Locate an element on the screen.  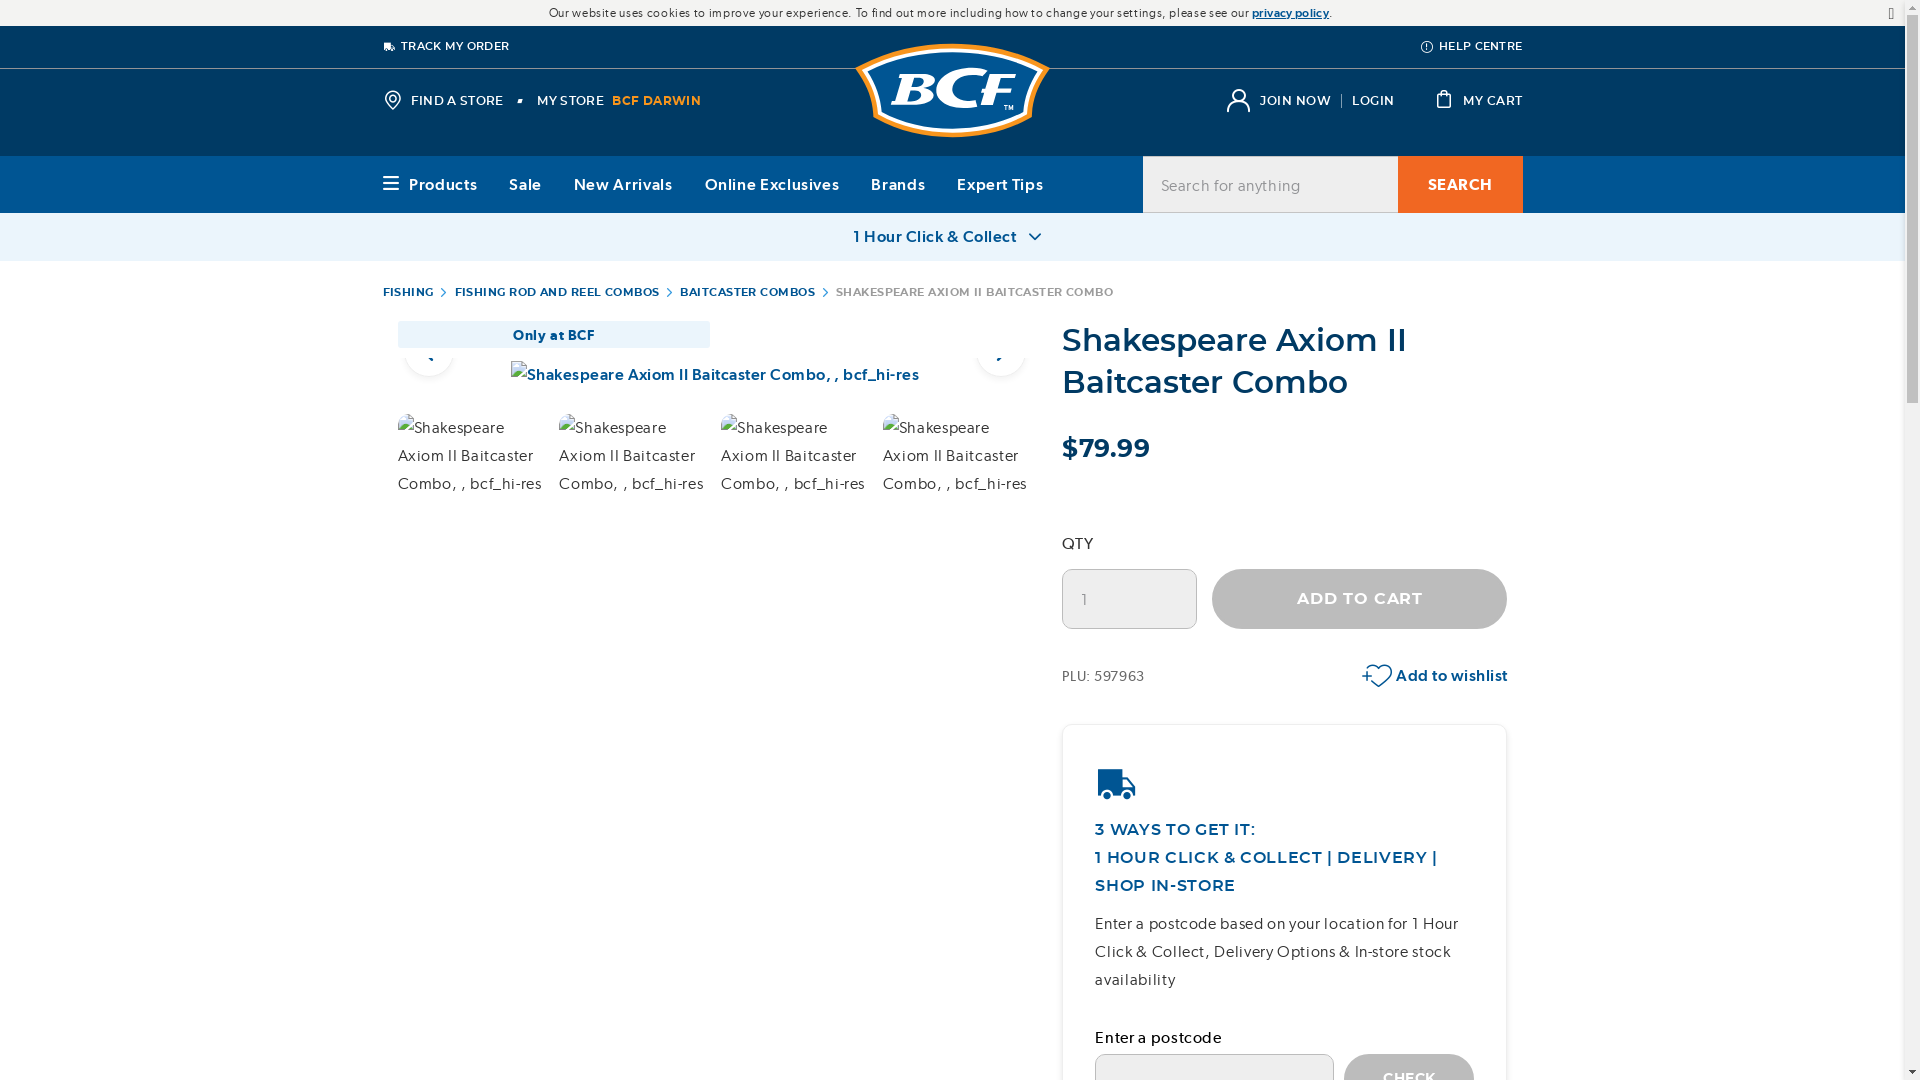
1 is located at coordinates (1128, 598).